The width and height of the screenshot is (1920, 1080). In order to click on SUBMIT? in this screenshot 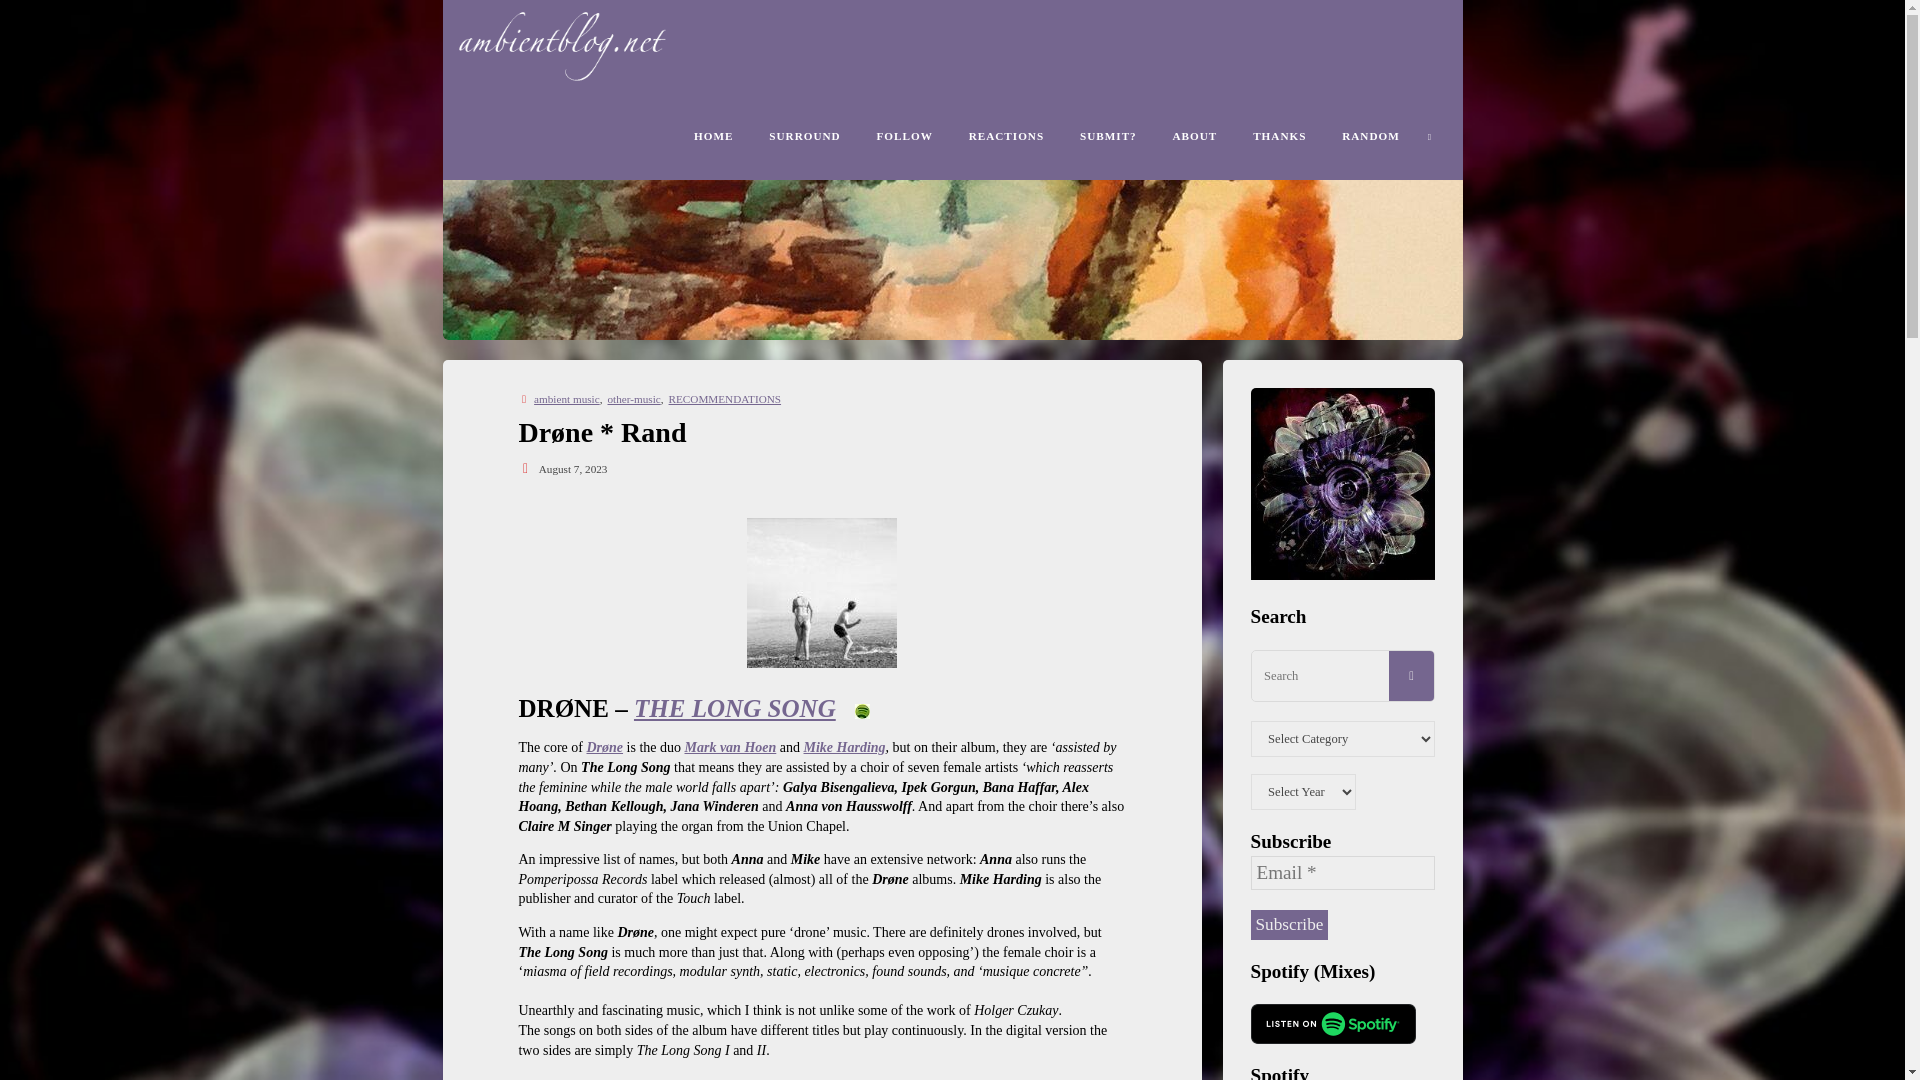, I will do `click(1108, 134)`.